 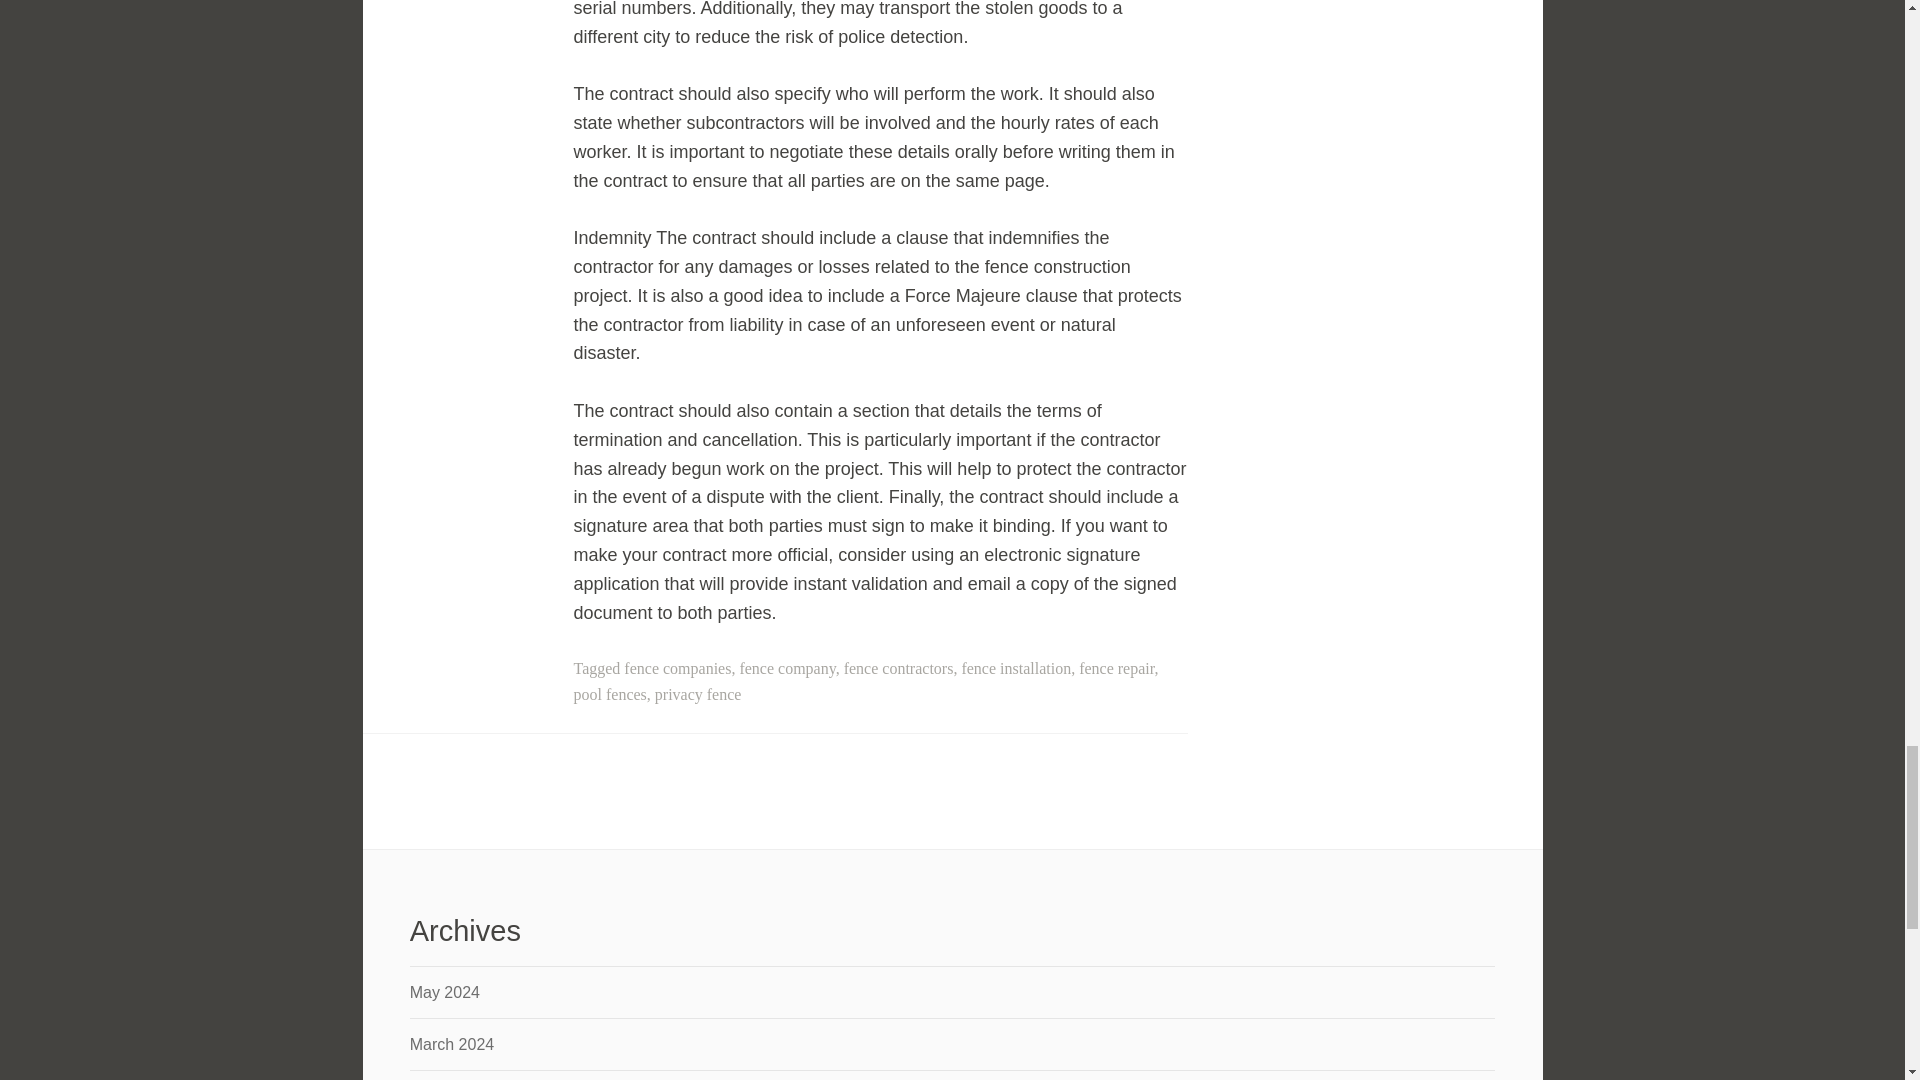 What do you see at coordinates (787, 668) in the screenshot?
I see `fence company` at bounding box center [787, 668].